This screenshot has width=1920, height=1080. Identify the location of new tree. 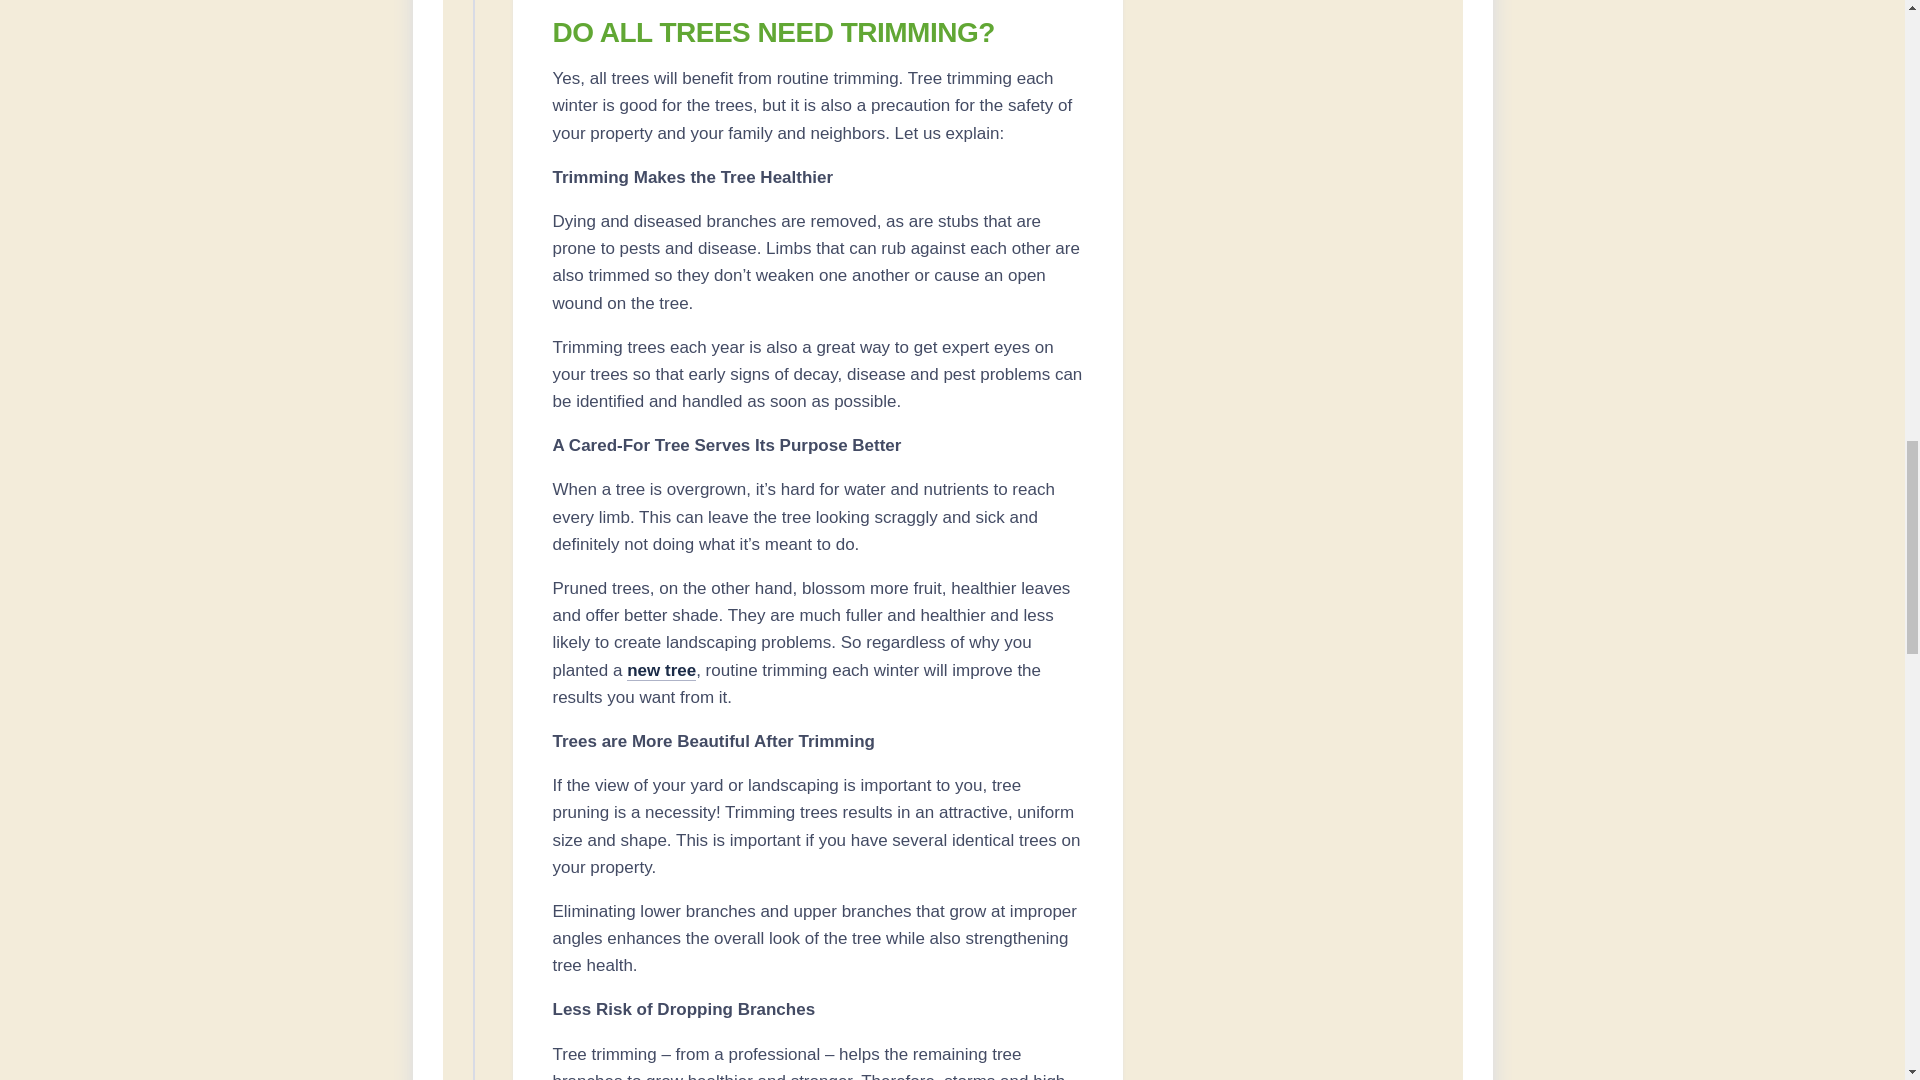
(661, 670).